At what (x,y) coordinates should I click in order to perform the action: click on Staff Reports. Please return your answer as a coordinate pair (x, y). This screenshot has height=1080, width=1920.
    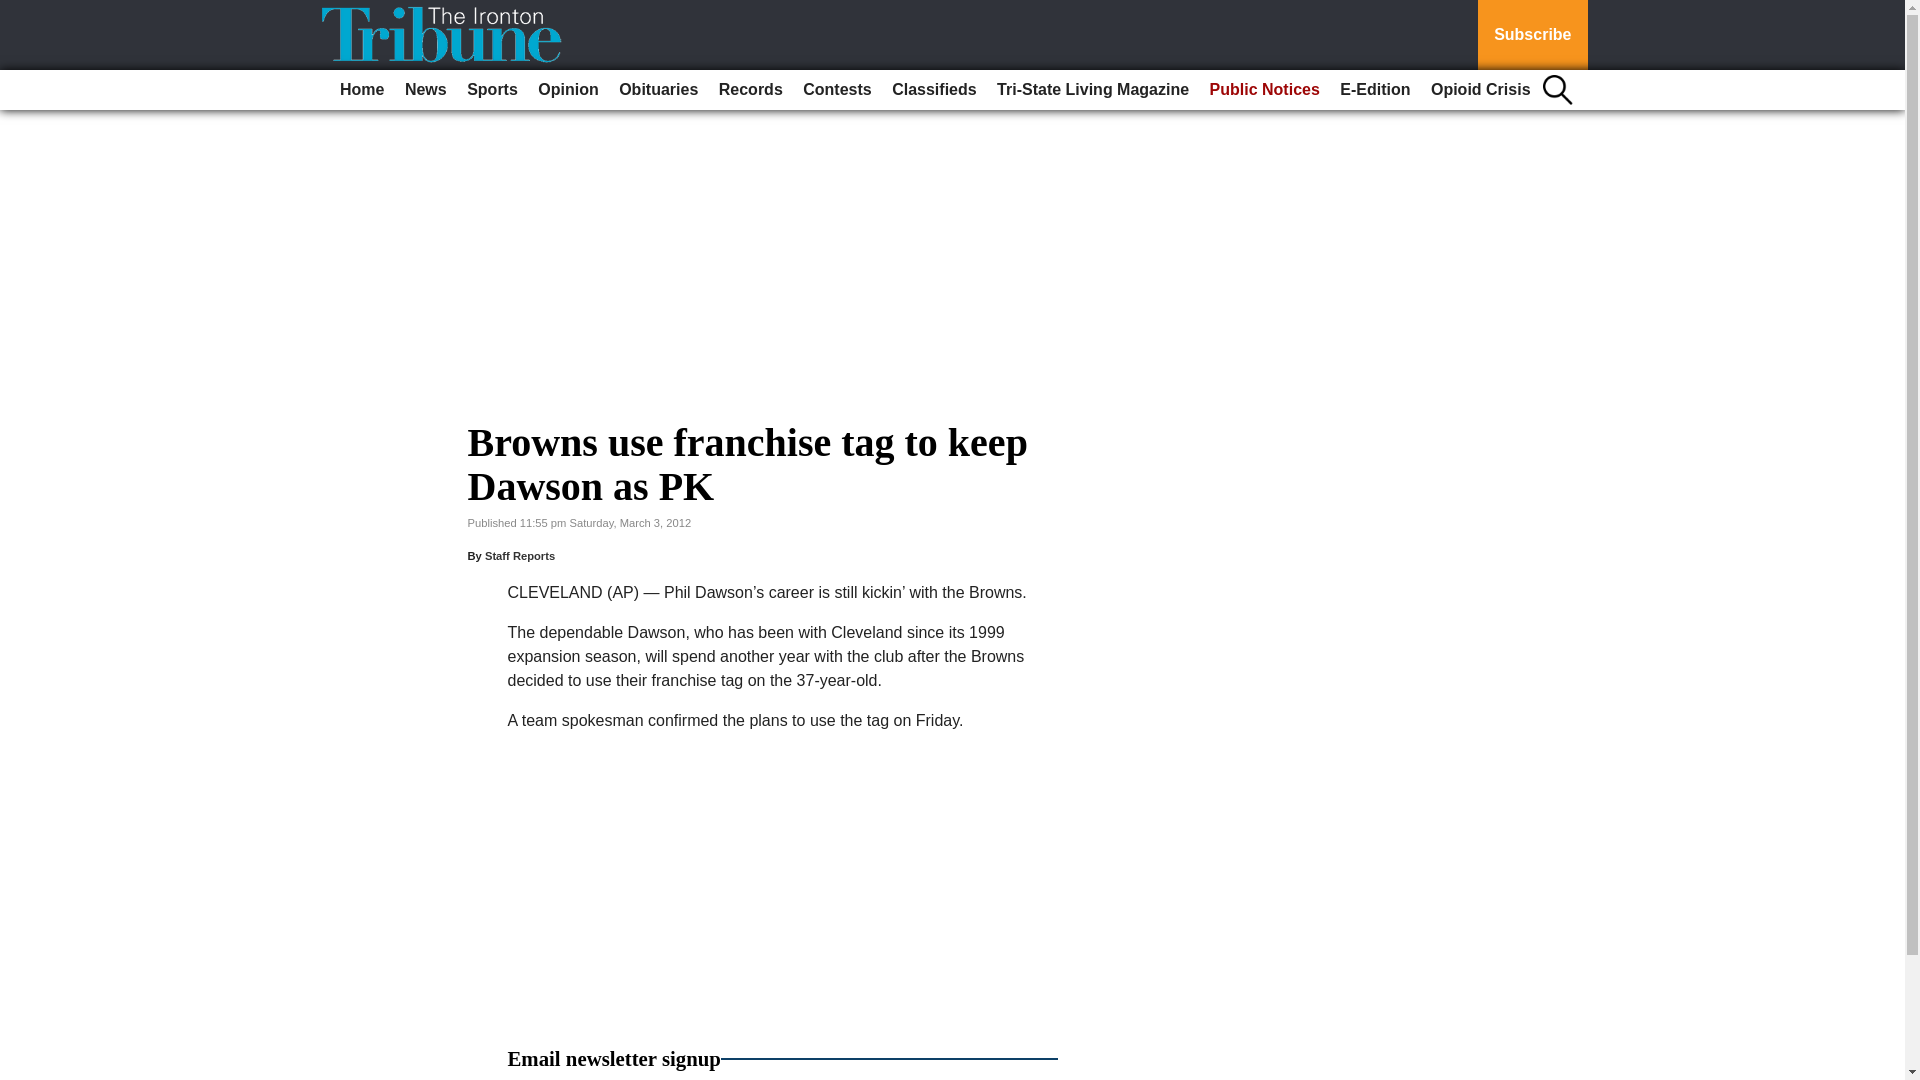
    Looking at the image, I should click on (520, 555).